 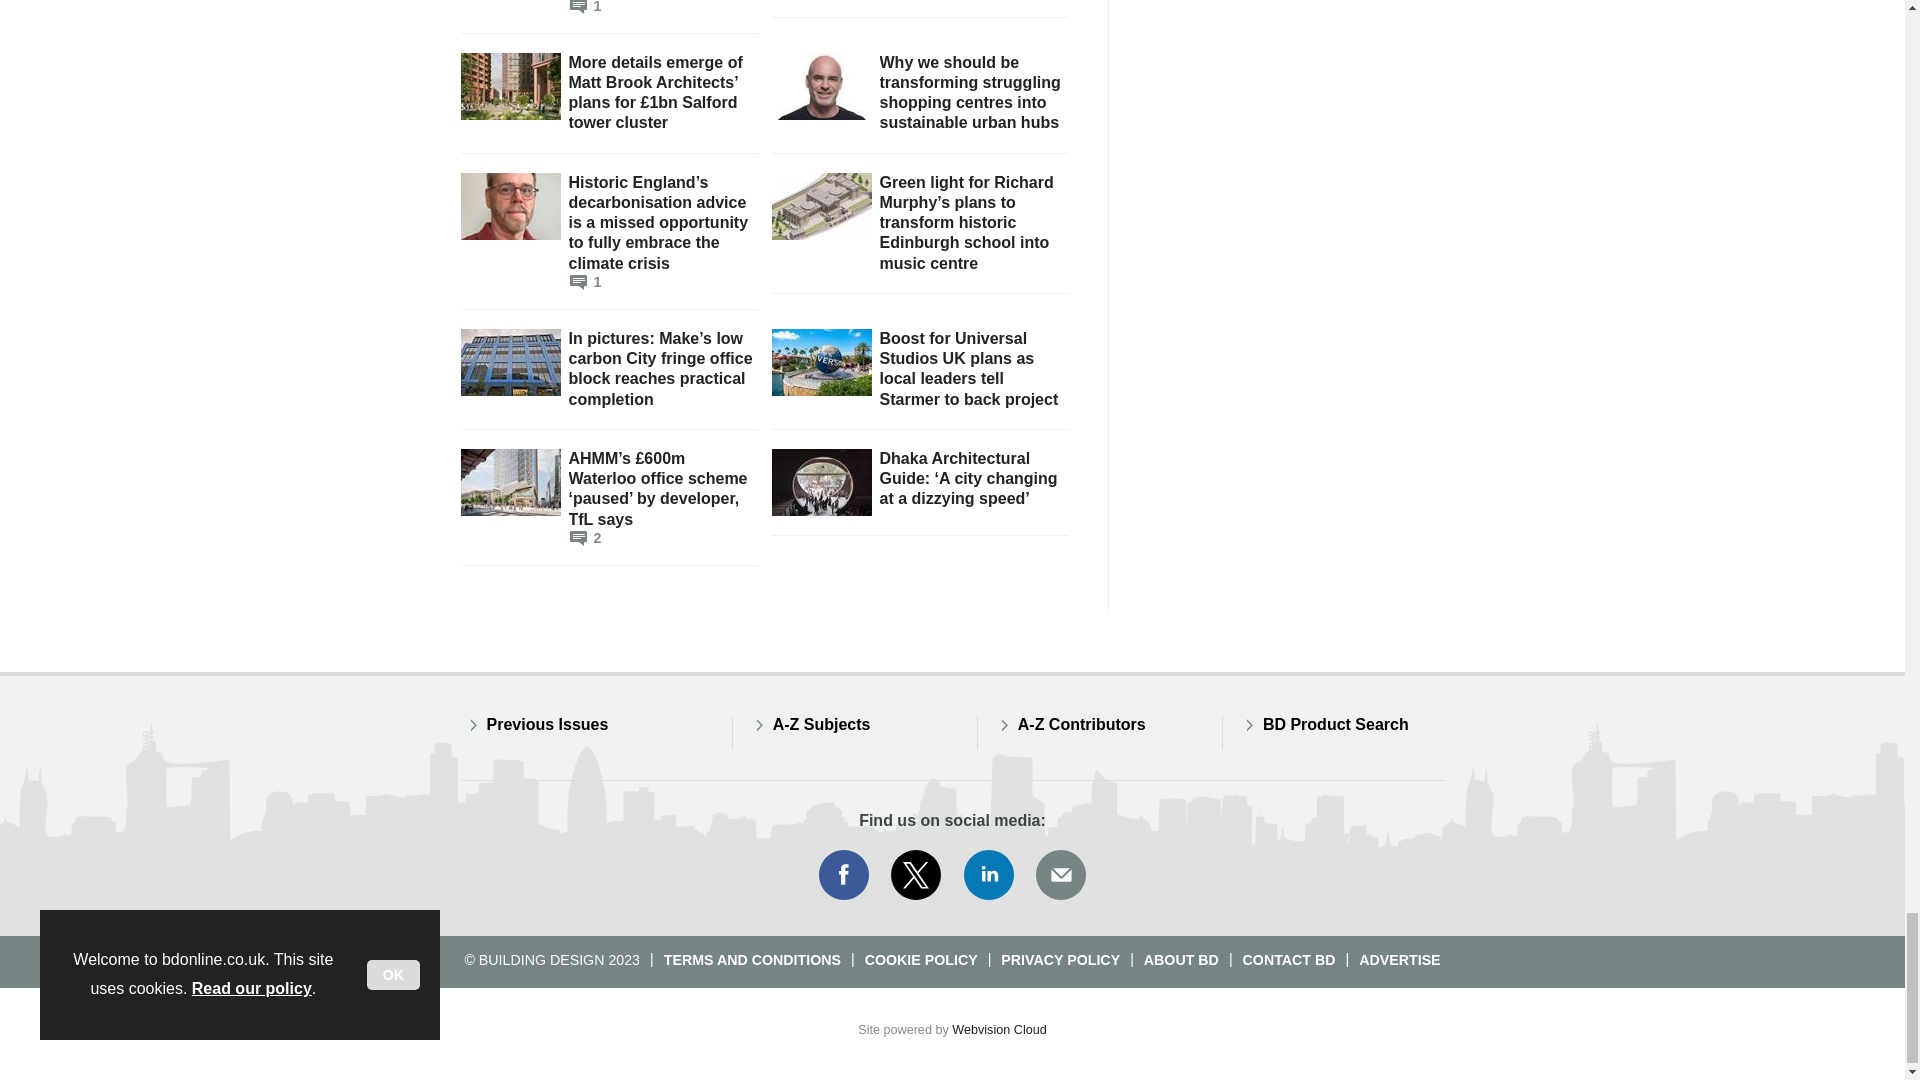 I want to click on Connect with us on Twitter, so click(x=916, y=874).